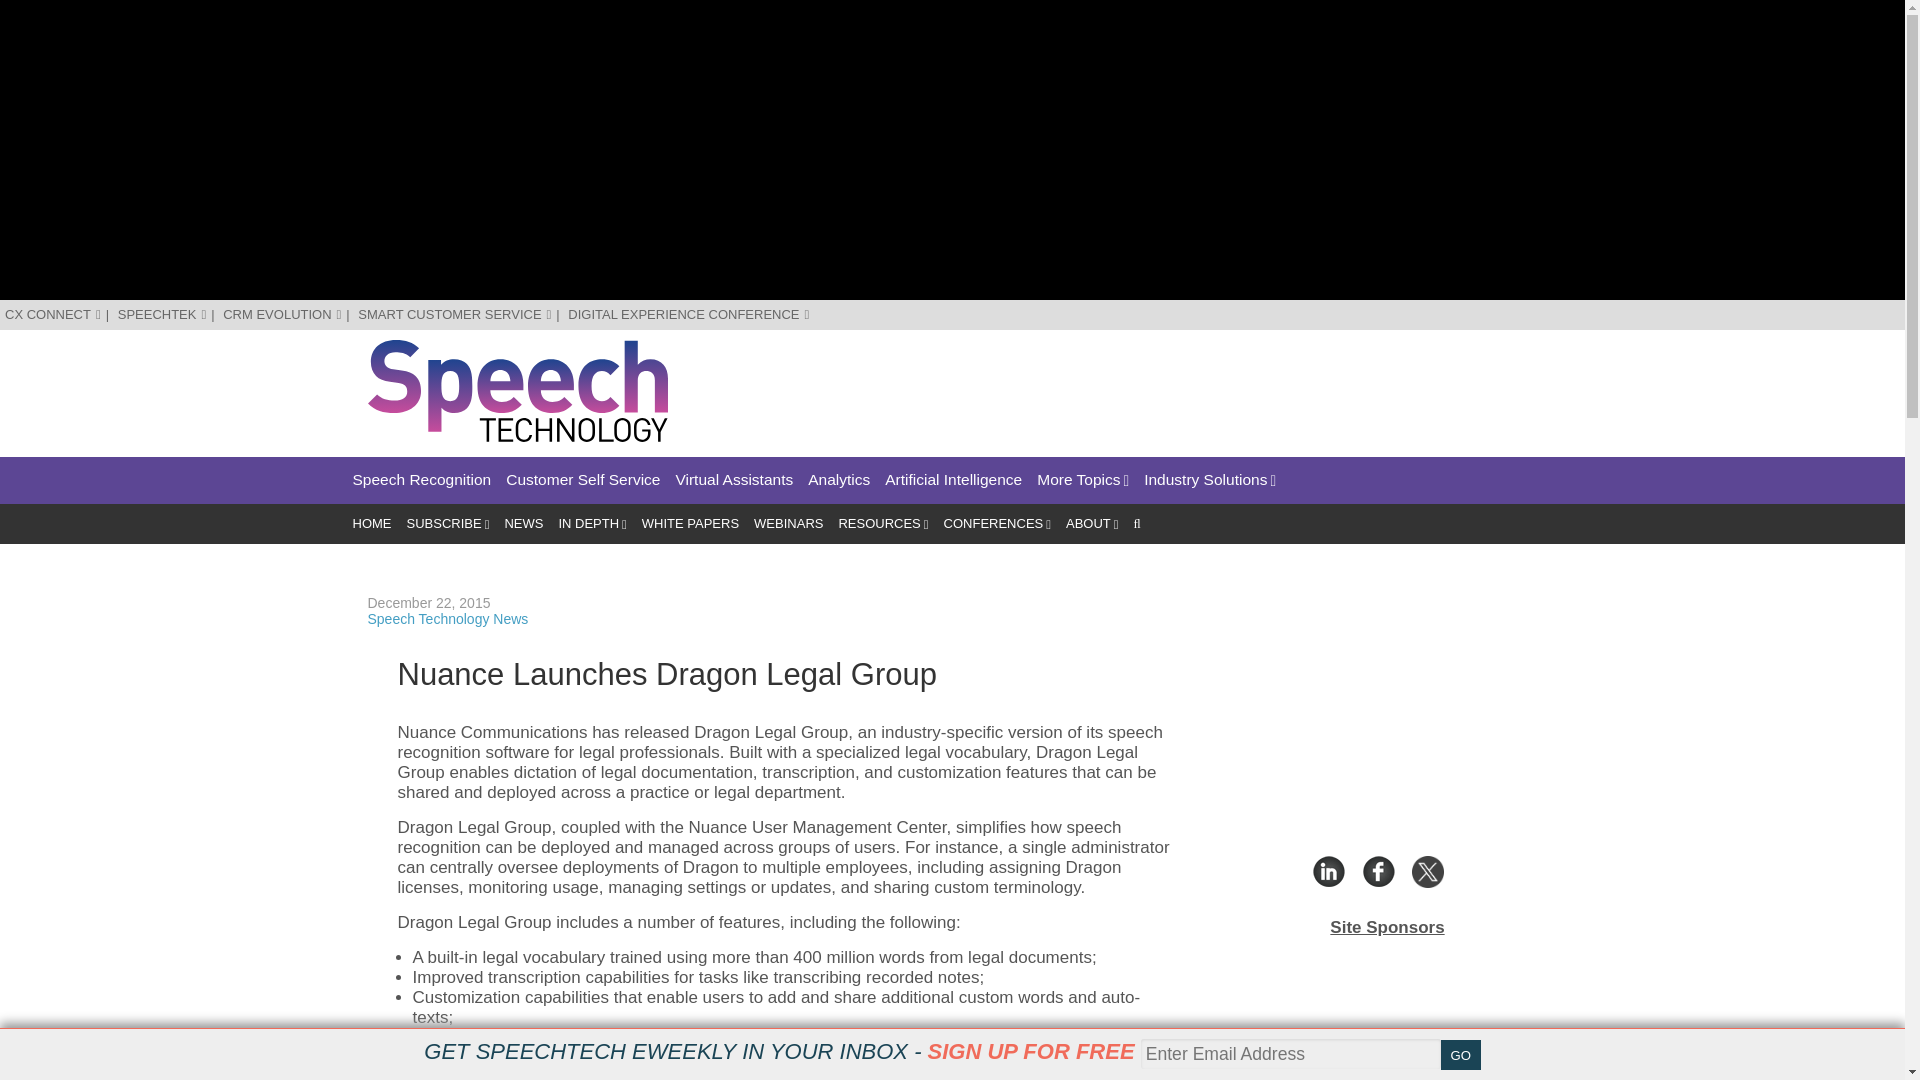 Image resolution: width=1920 pixels, height=1080 pixels. Describe the element at coordinates (583, 480) in the screenshot. I see `Customer Self Service` at that location.